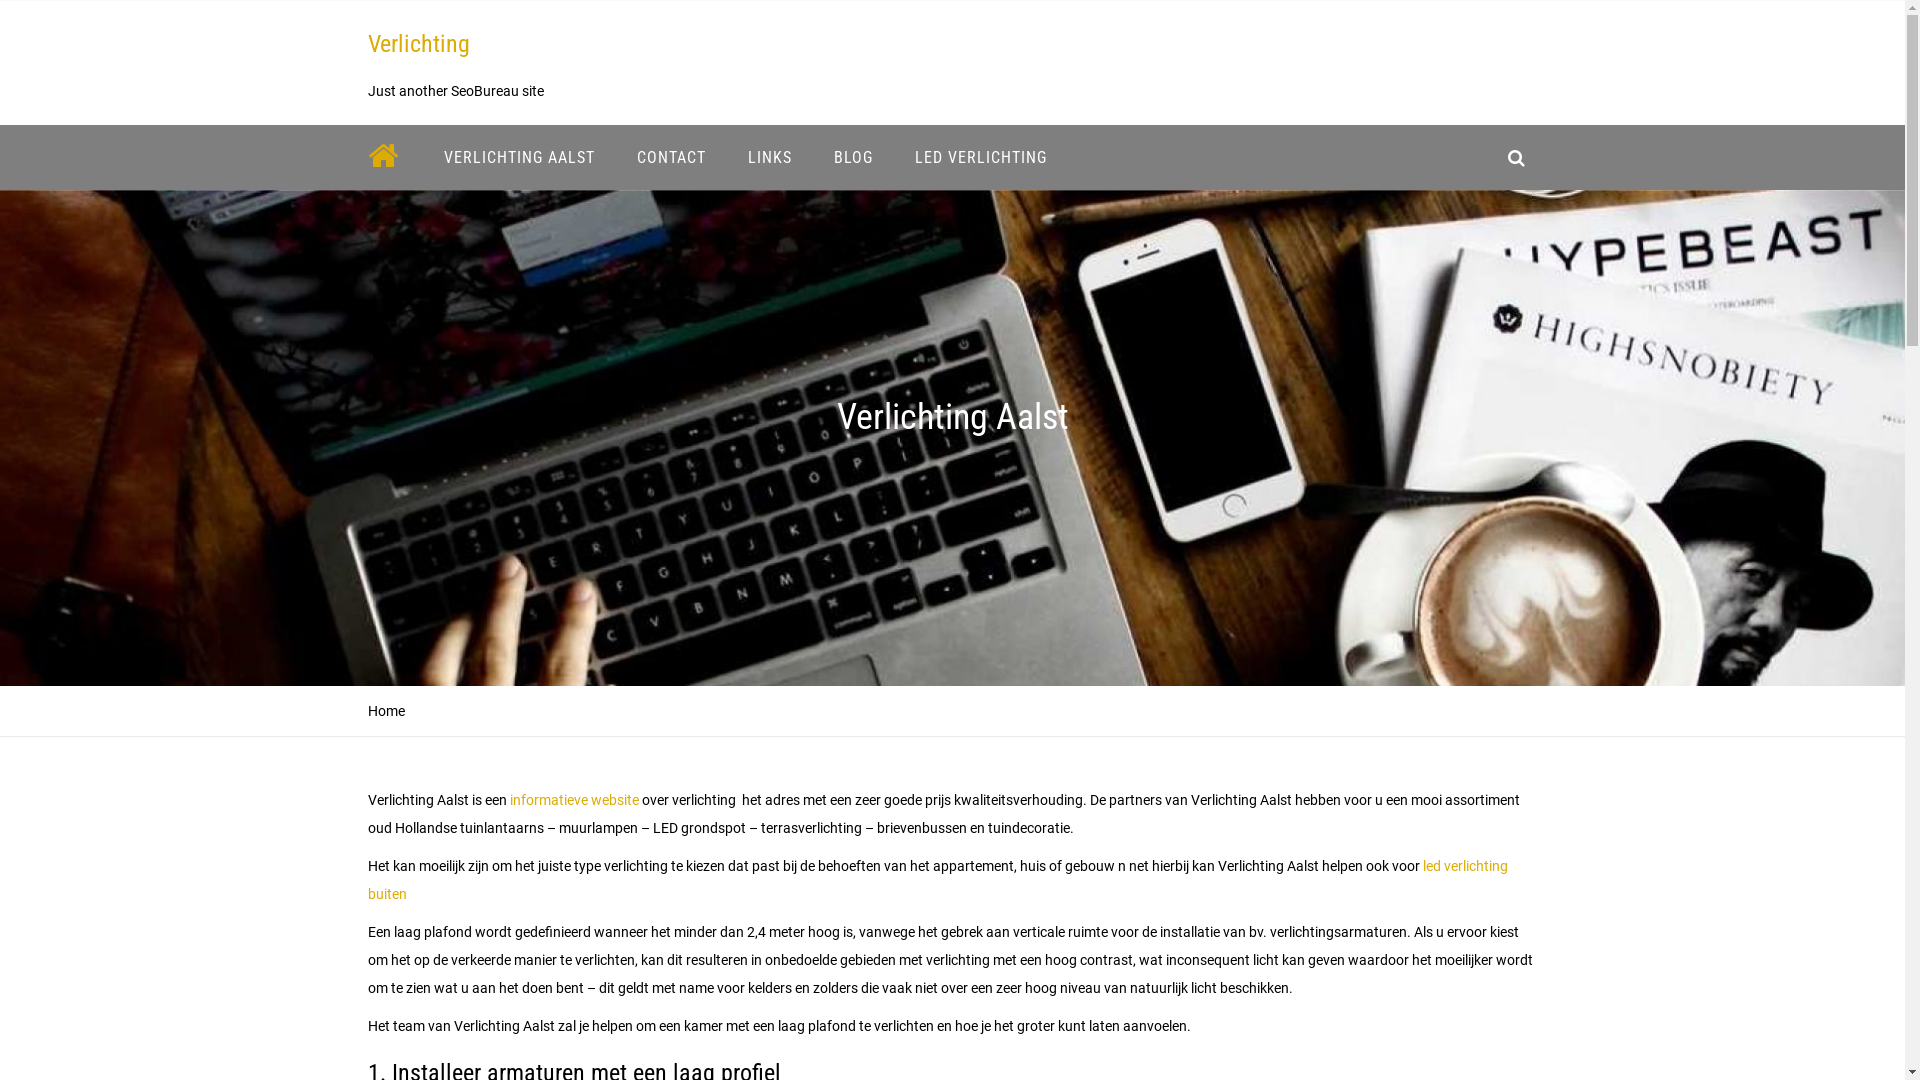 Image resolution: width=1920 pixels, height=1080 pixels. I want to click on VERLICHTING AALST, so click(518, 158).